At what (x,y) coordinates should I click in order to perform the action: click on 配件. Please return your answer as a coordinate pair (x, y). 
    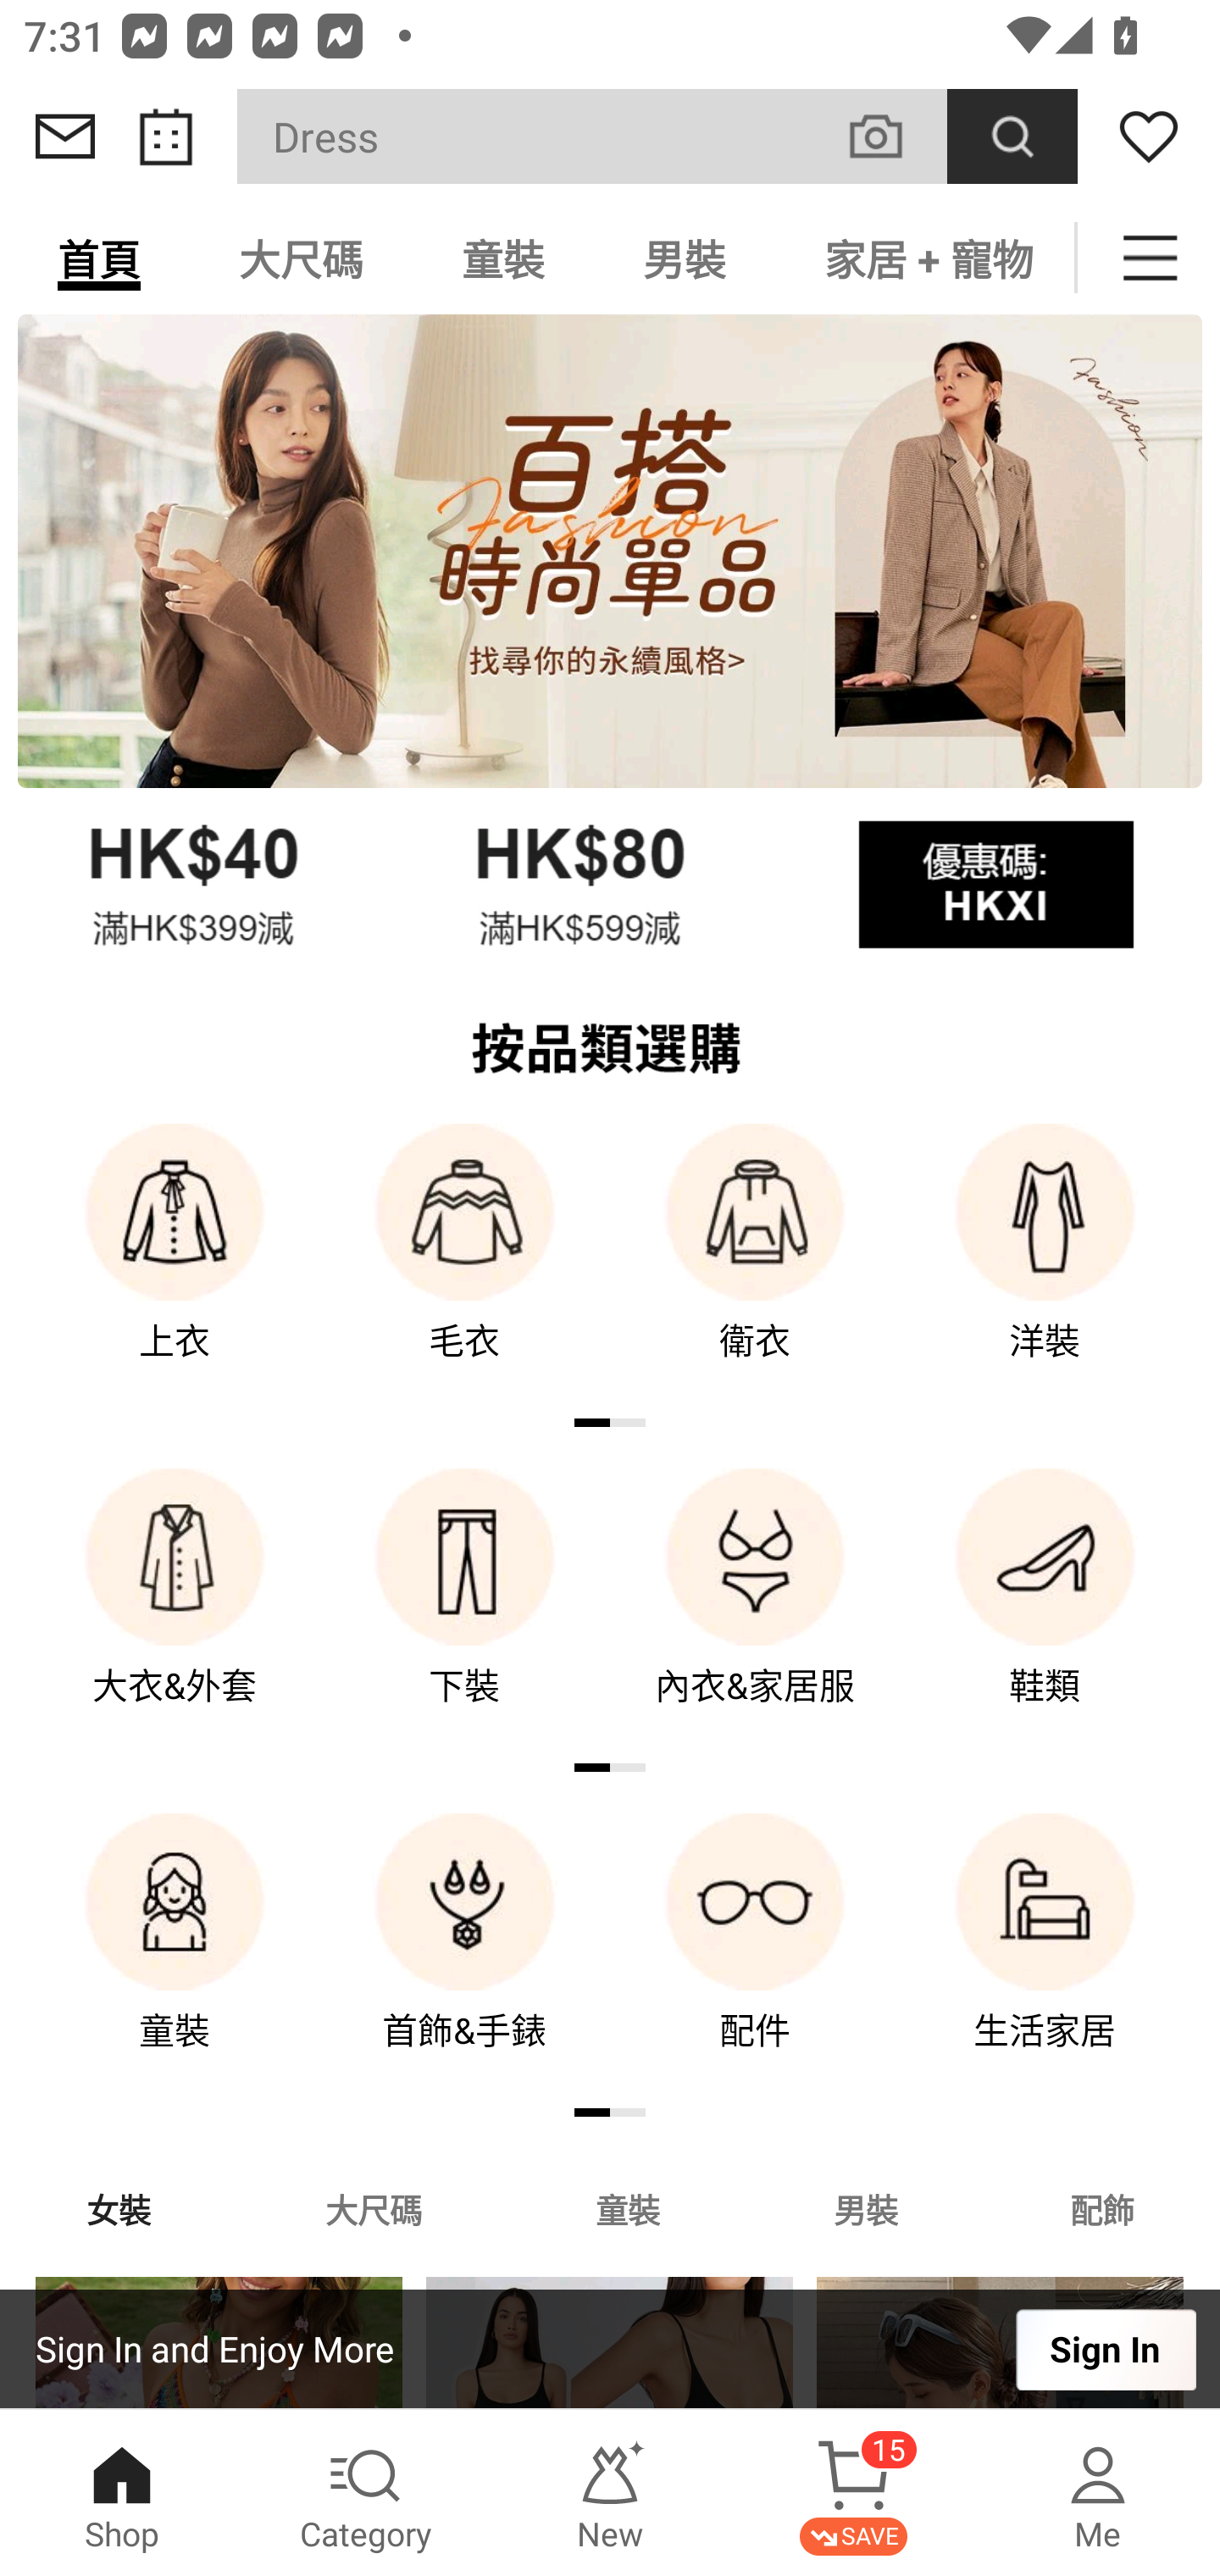
    Looking at the image, I should click on (755, 1955).